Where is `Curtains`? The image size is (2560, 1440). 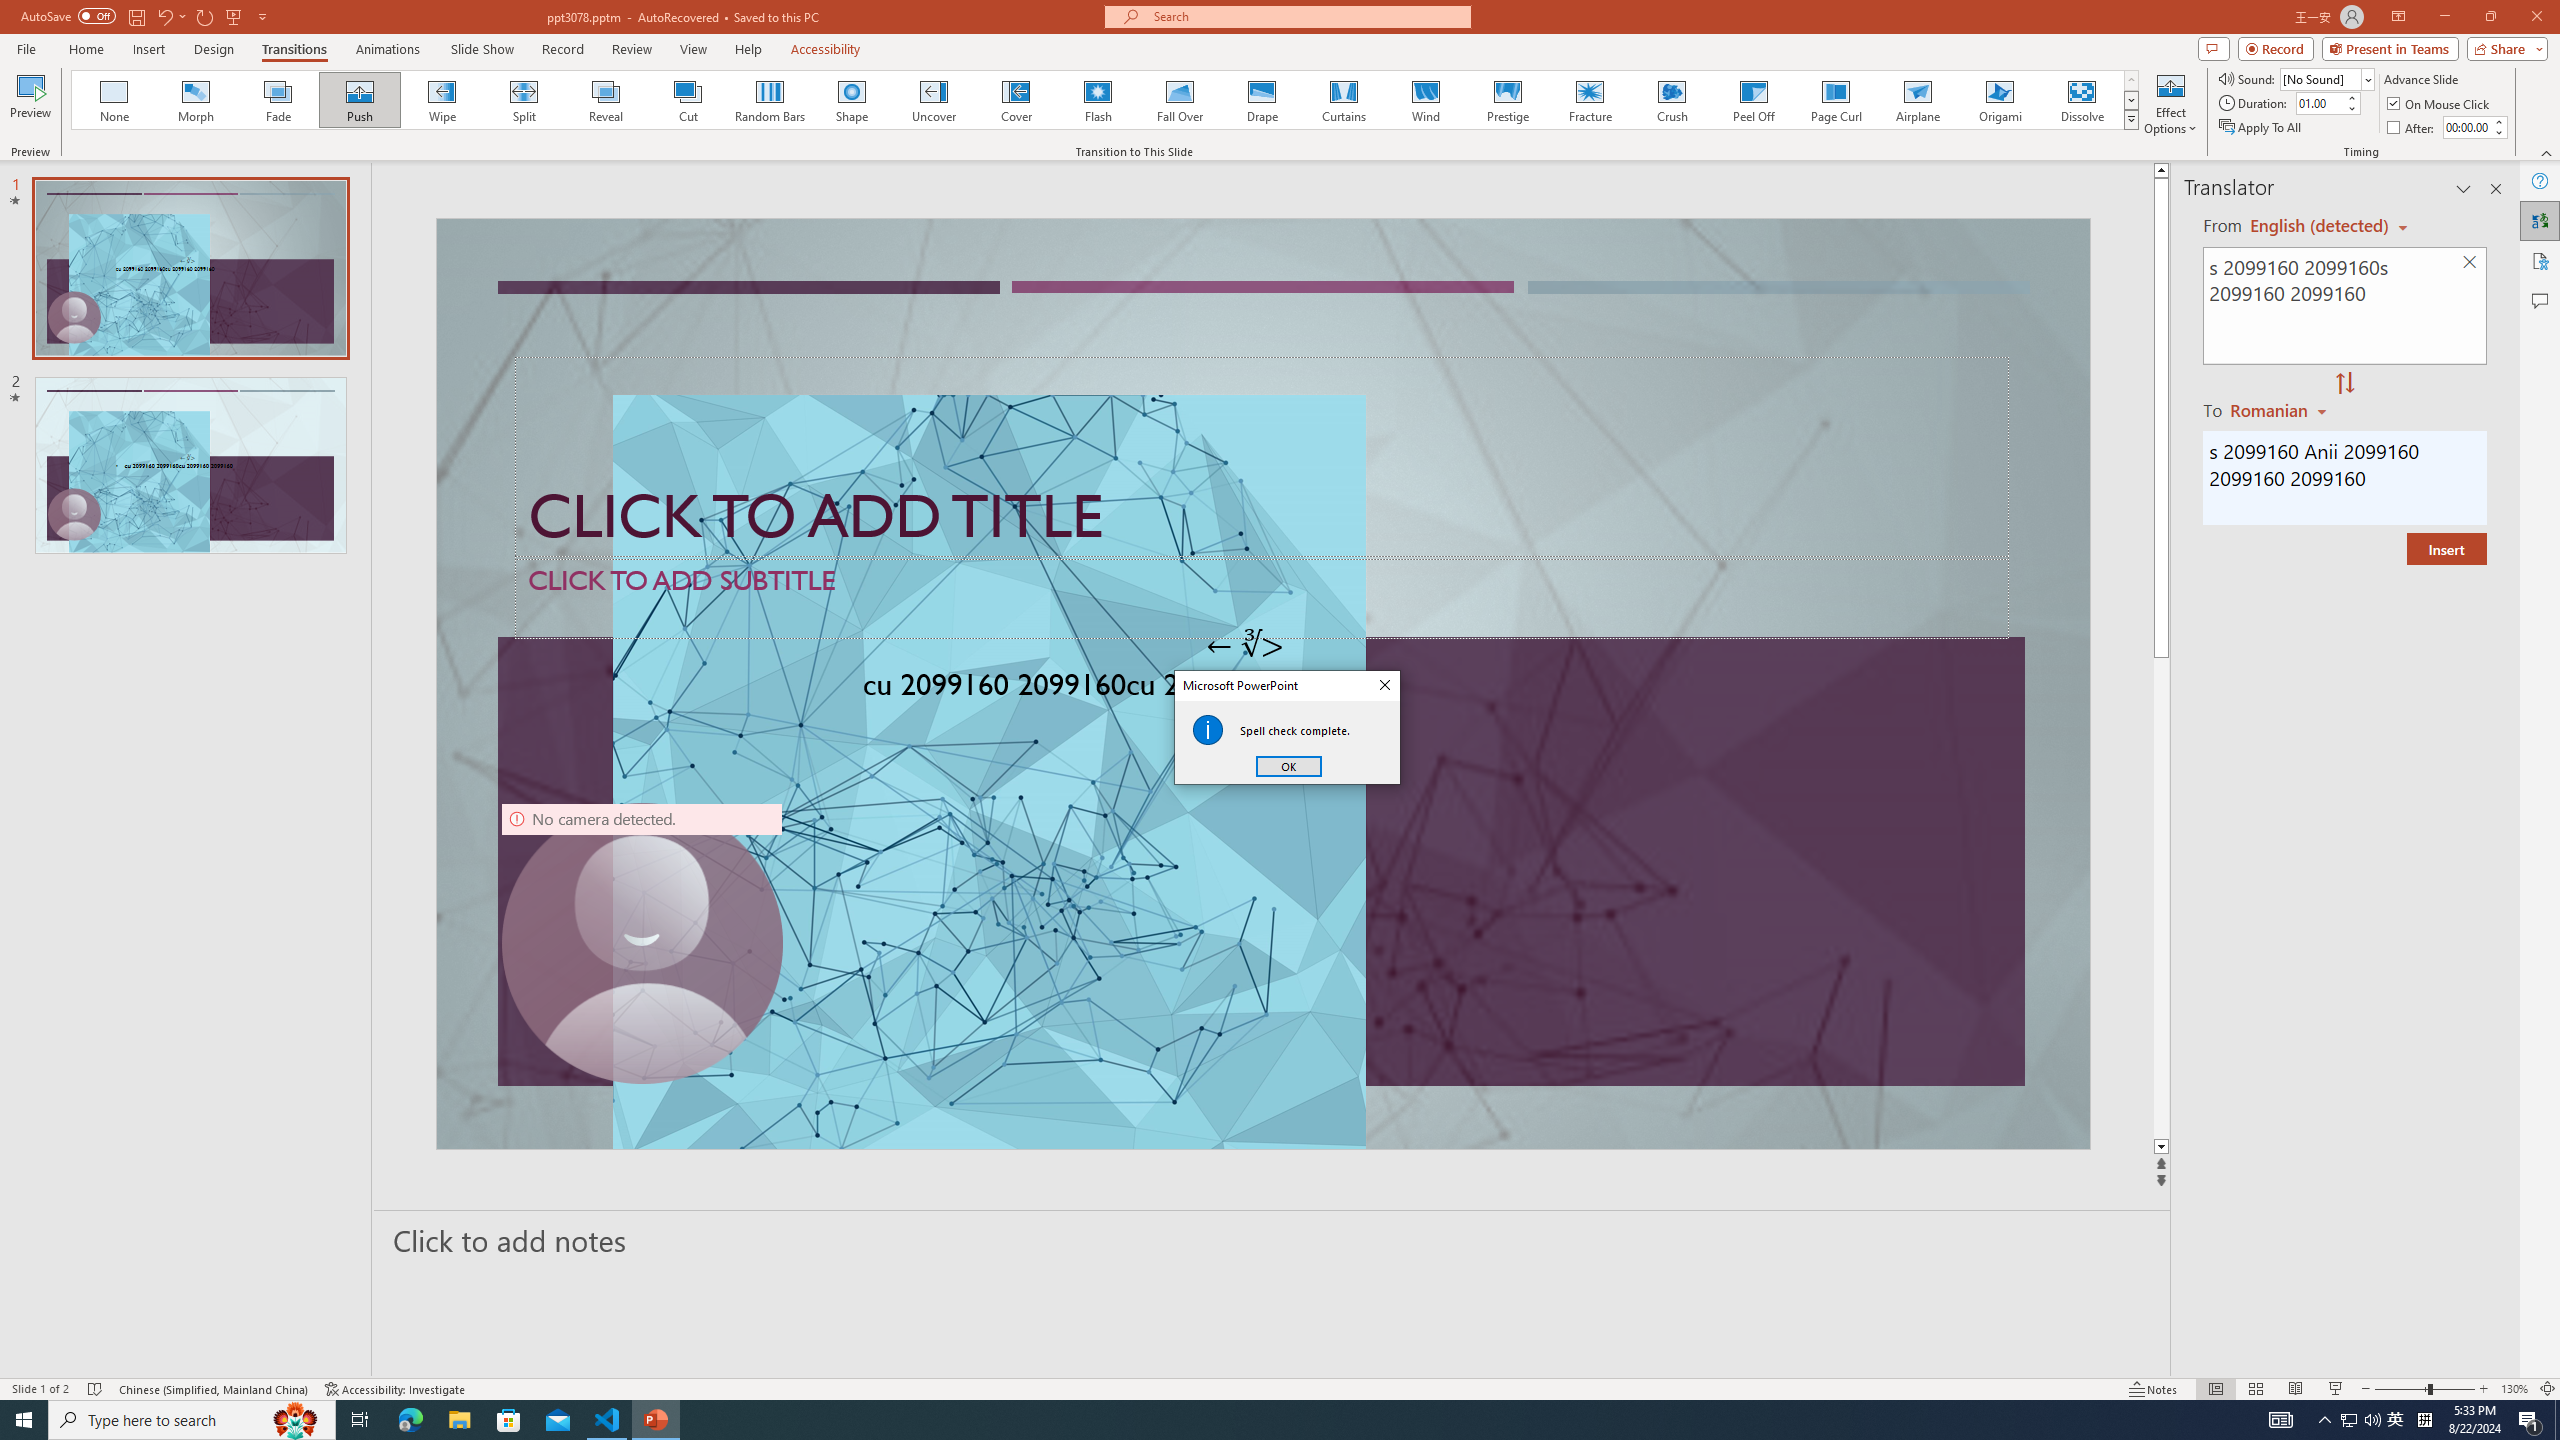
Curtains is located at coordinates (1344, 100).